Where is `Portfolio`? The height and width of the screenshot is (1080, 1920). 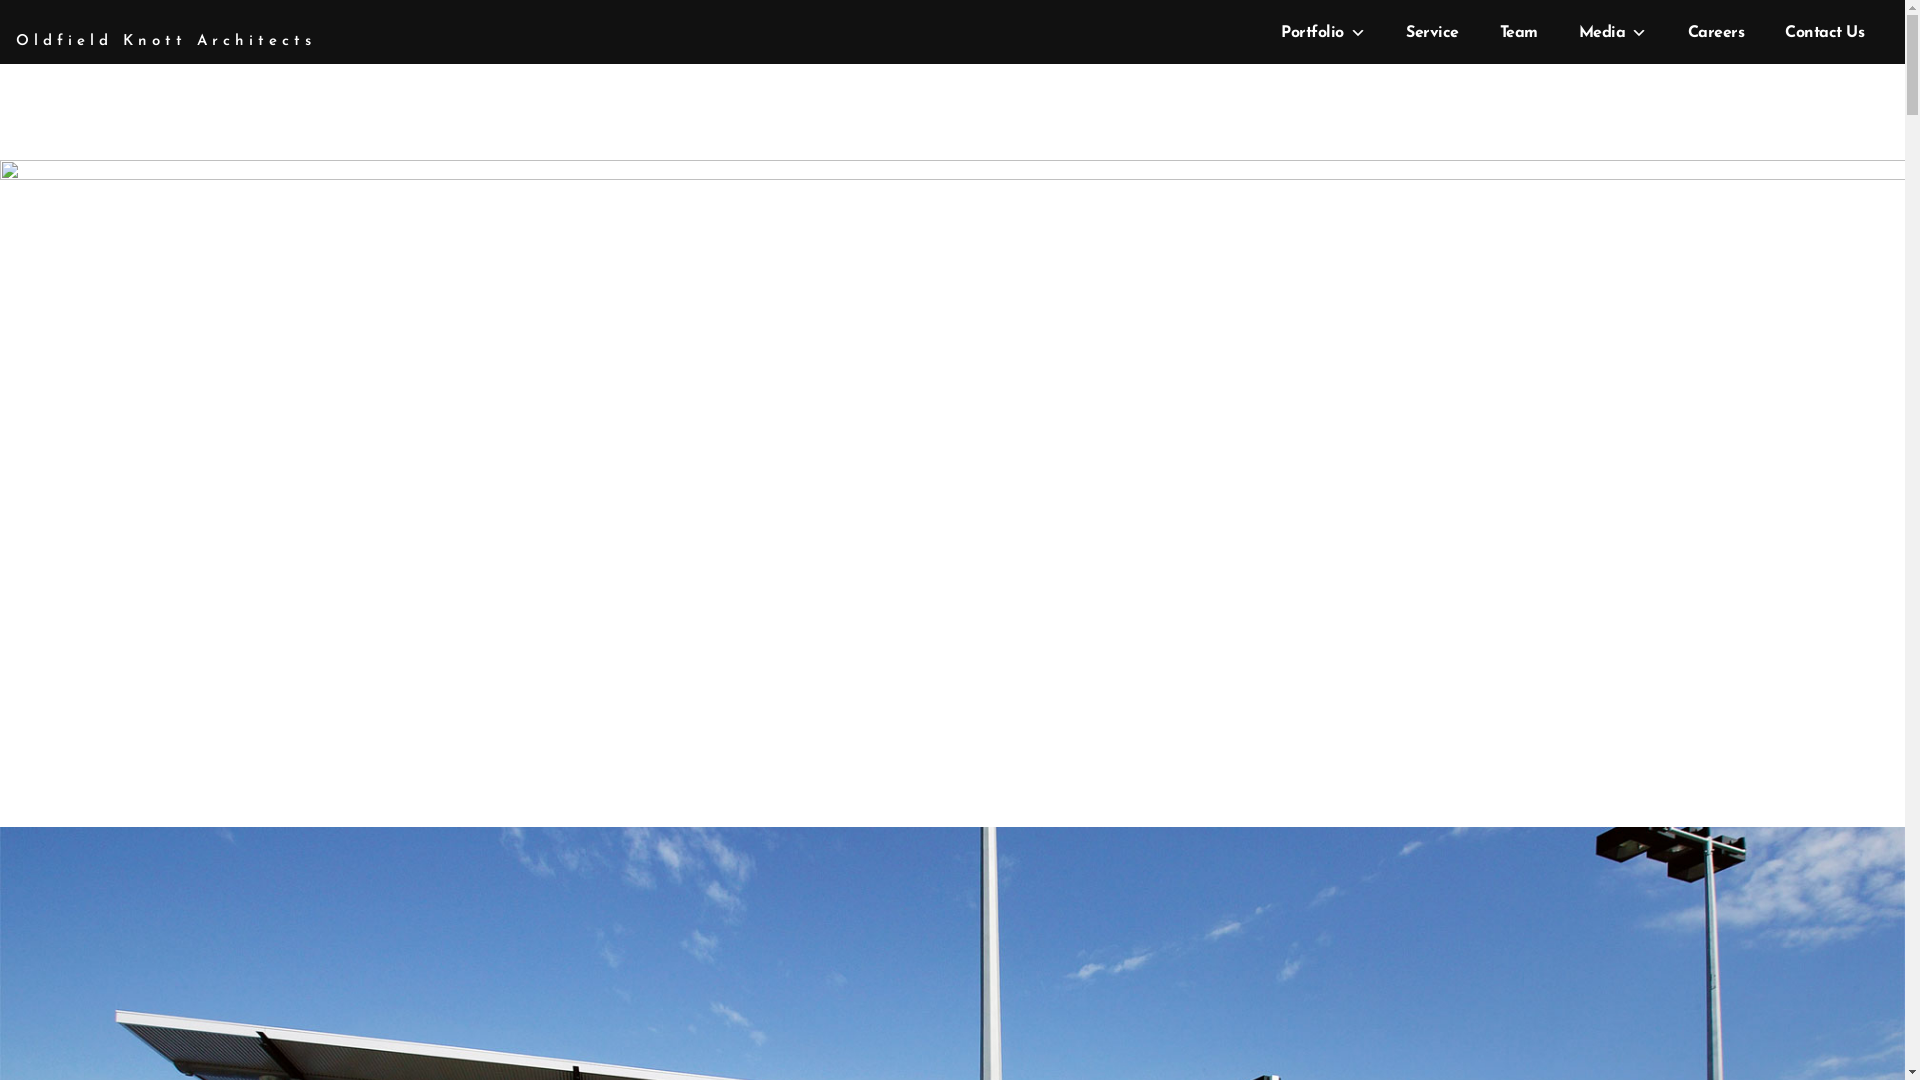 Portfolio is located at coordinates (1320, 33).